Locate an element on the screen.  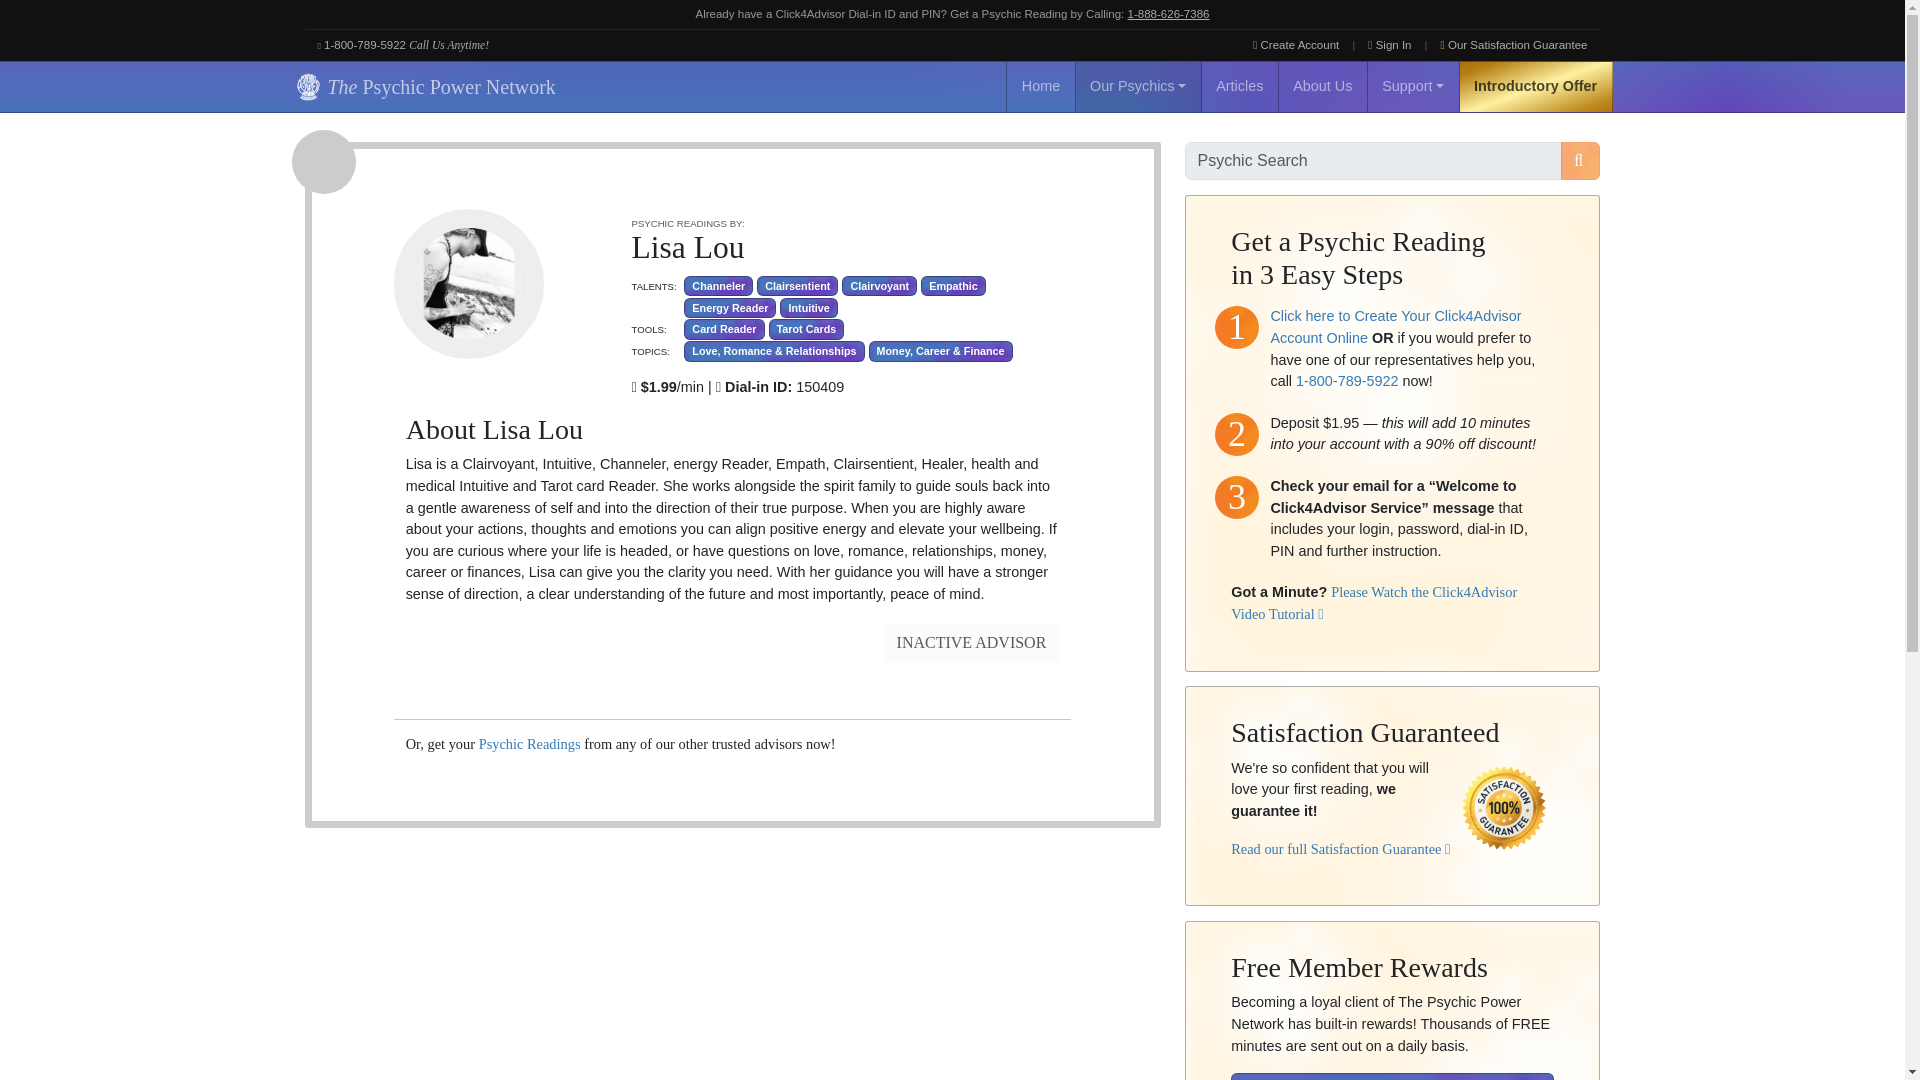
Card Reader is located at coordinates (724, 328).